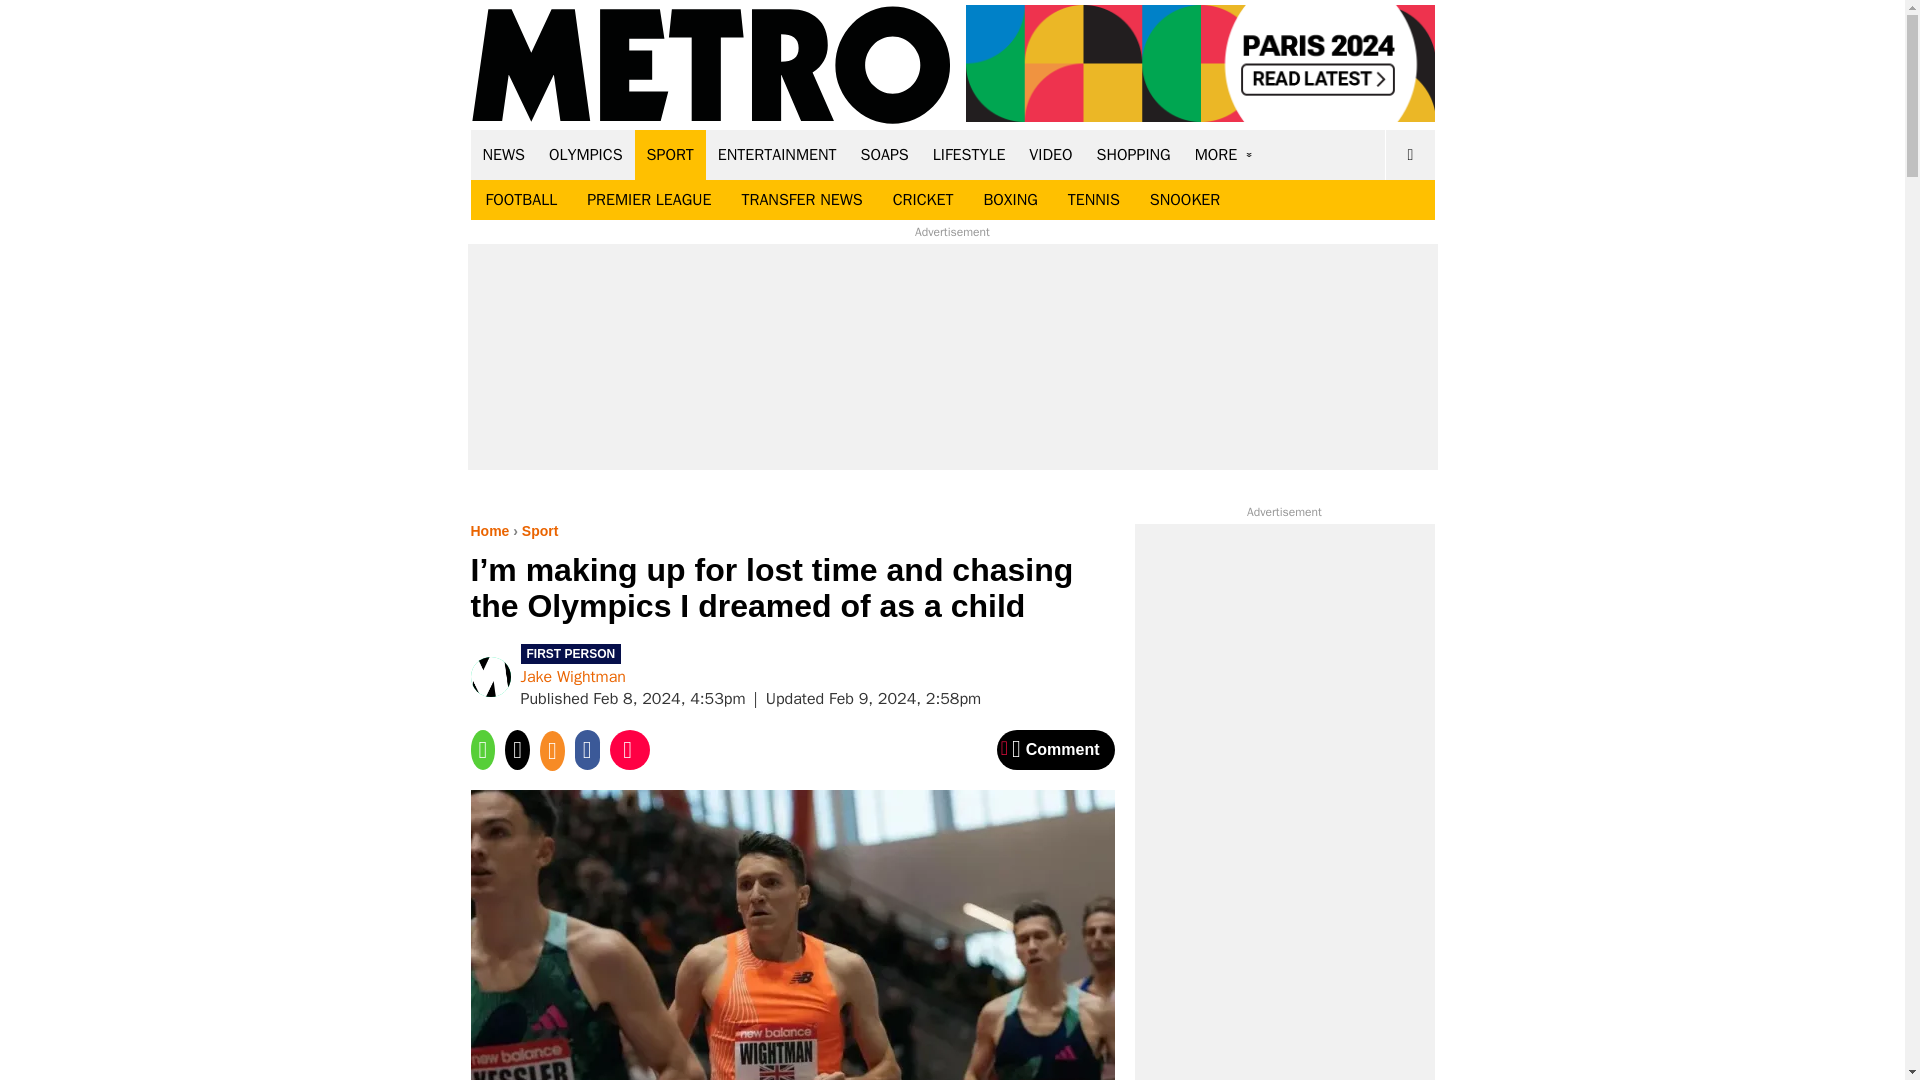 Image resolution: width=1920 pixels, height=1080 pixels. I want to click on SOAPS, so click(884, 154).